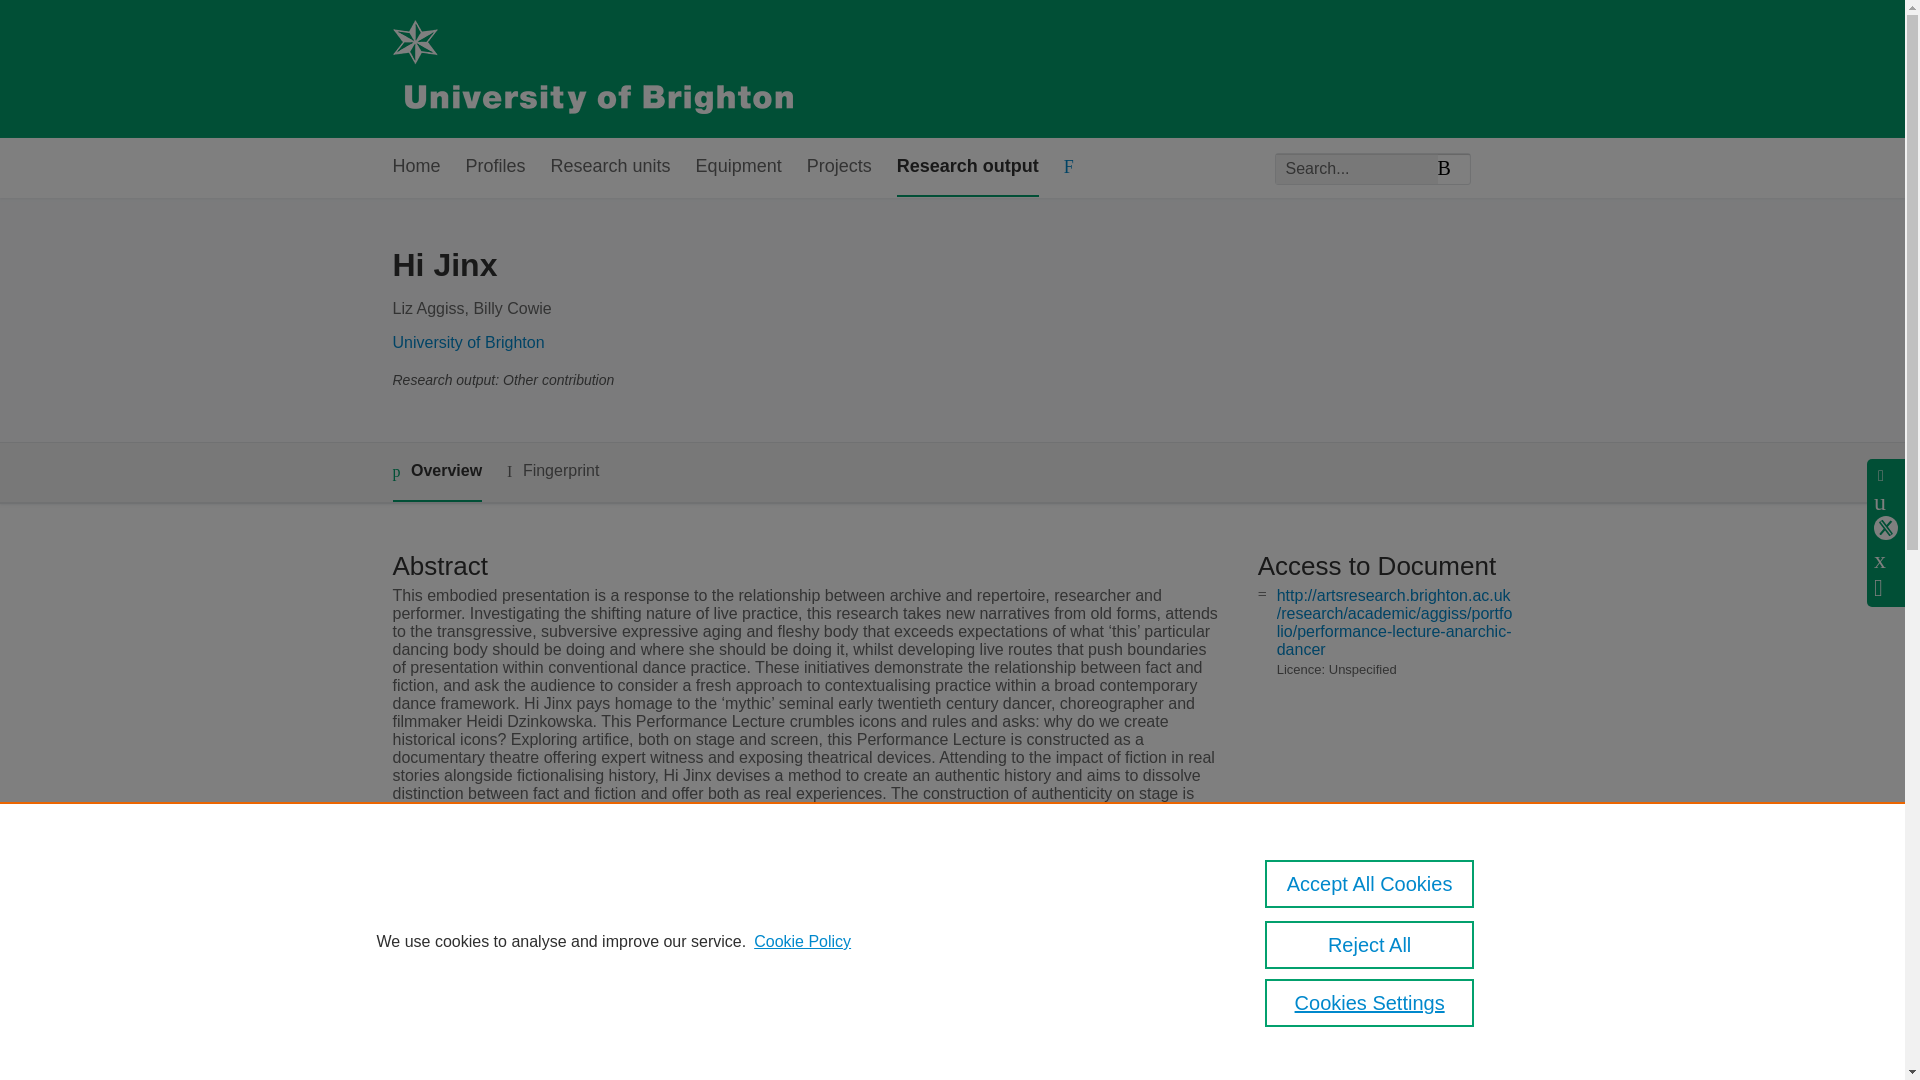  I want to click on Overview, so click(436, 472).